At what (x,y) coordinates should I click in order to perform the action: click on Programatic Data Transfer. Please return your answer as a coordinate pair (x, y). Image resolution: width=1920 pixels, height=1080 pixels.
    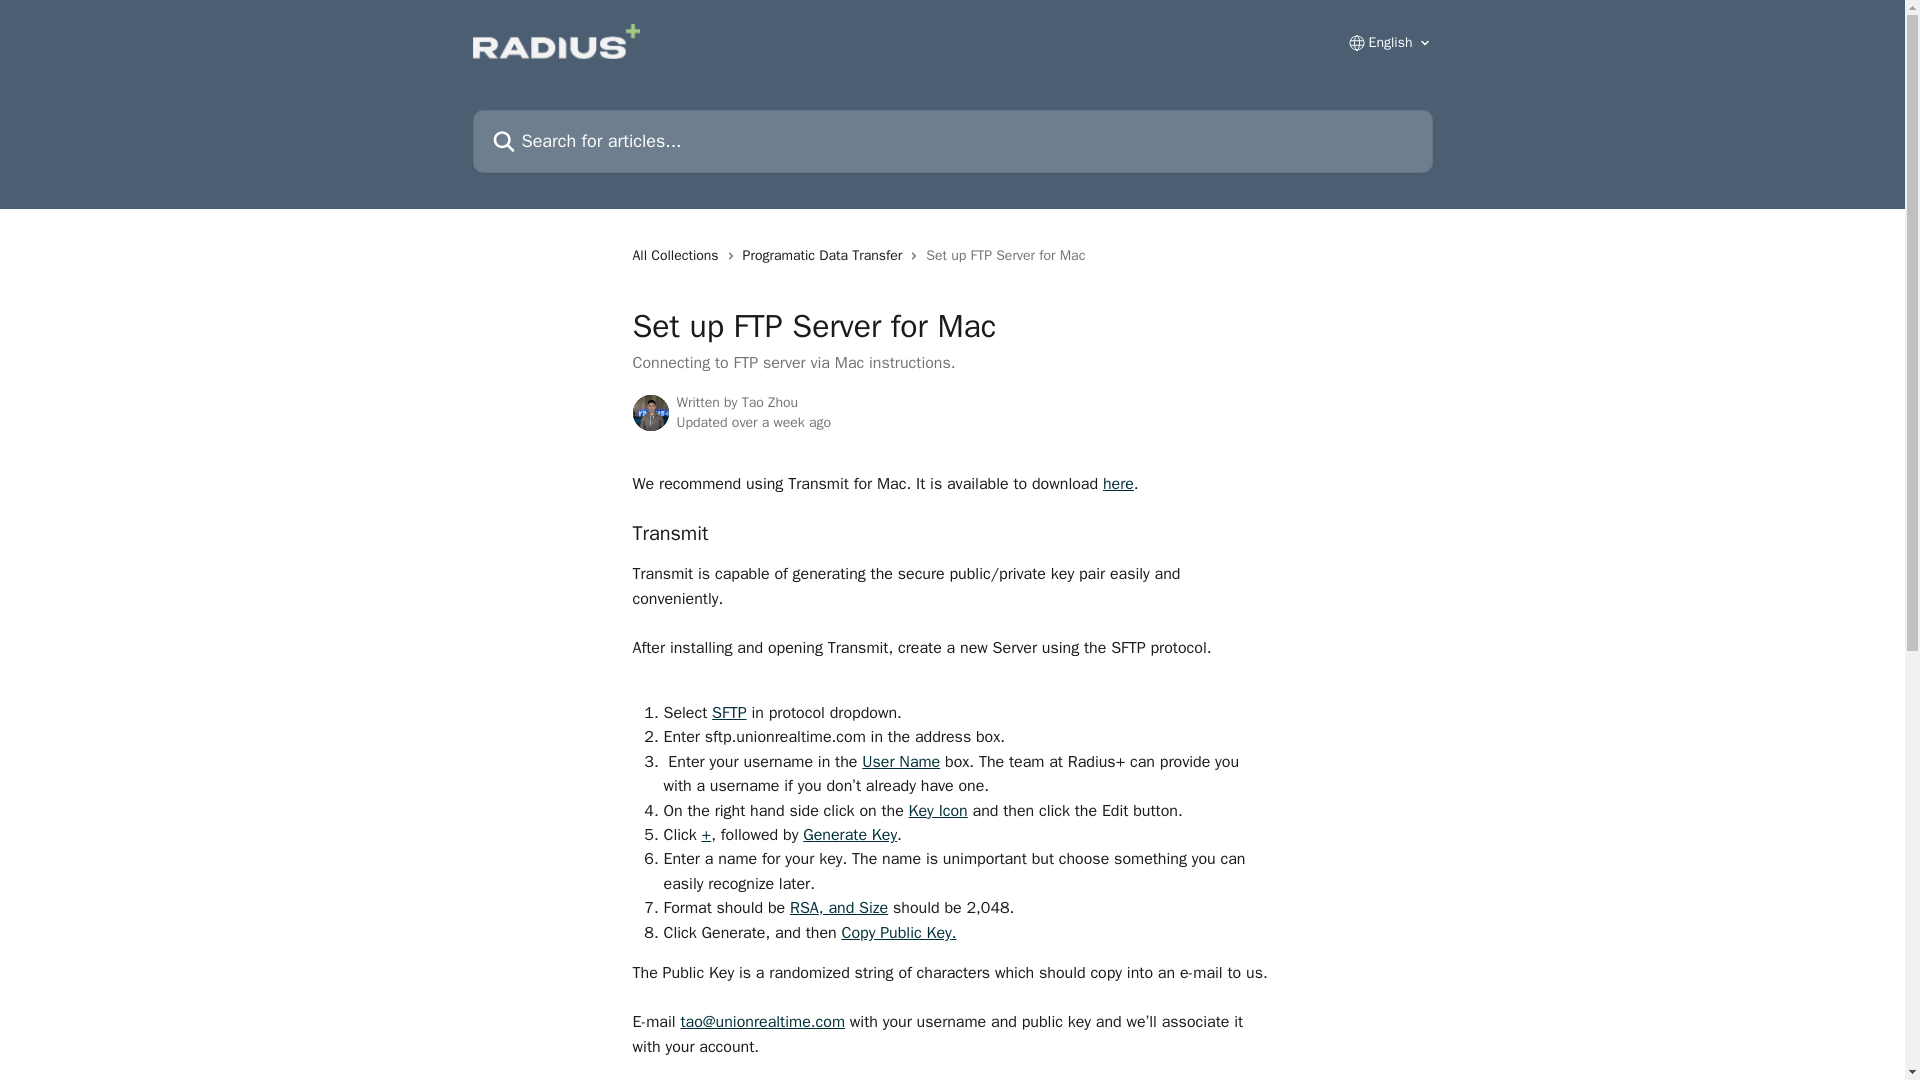
    Looking at the image, I should click on (826, 256).